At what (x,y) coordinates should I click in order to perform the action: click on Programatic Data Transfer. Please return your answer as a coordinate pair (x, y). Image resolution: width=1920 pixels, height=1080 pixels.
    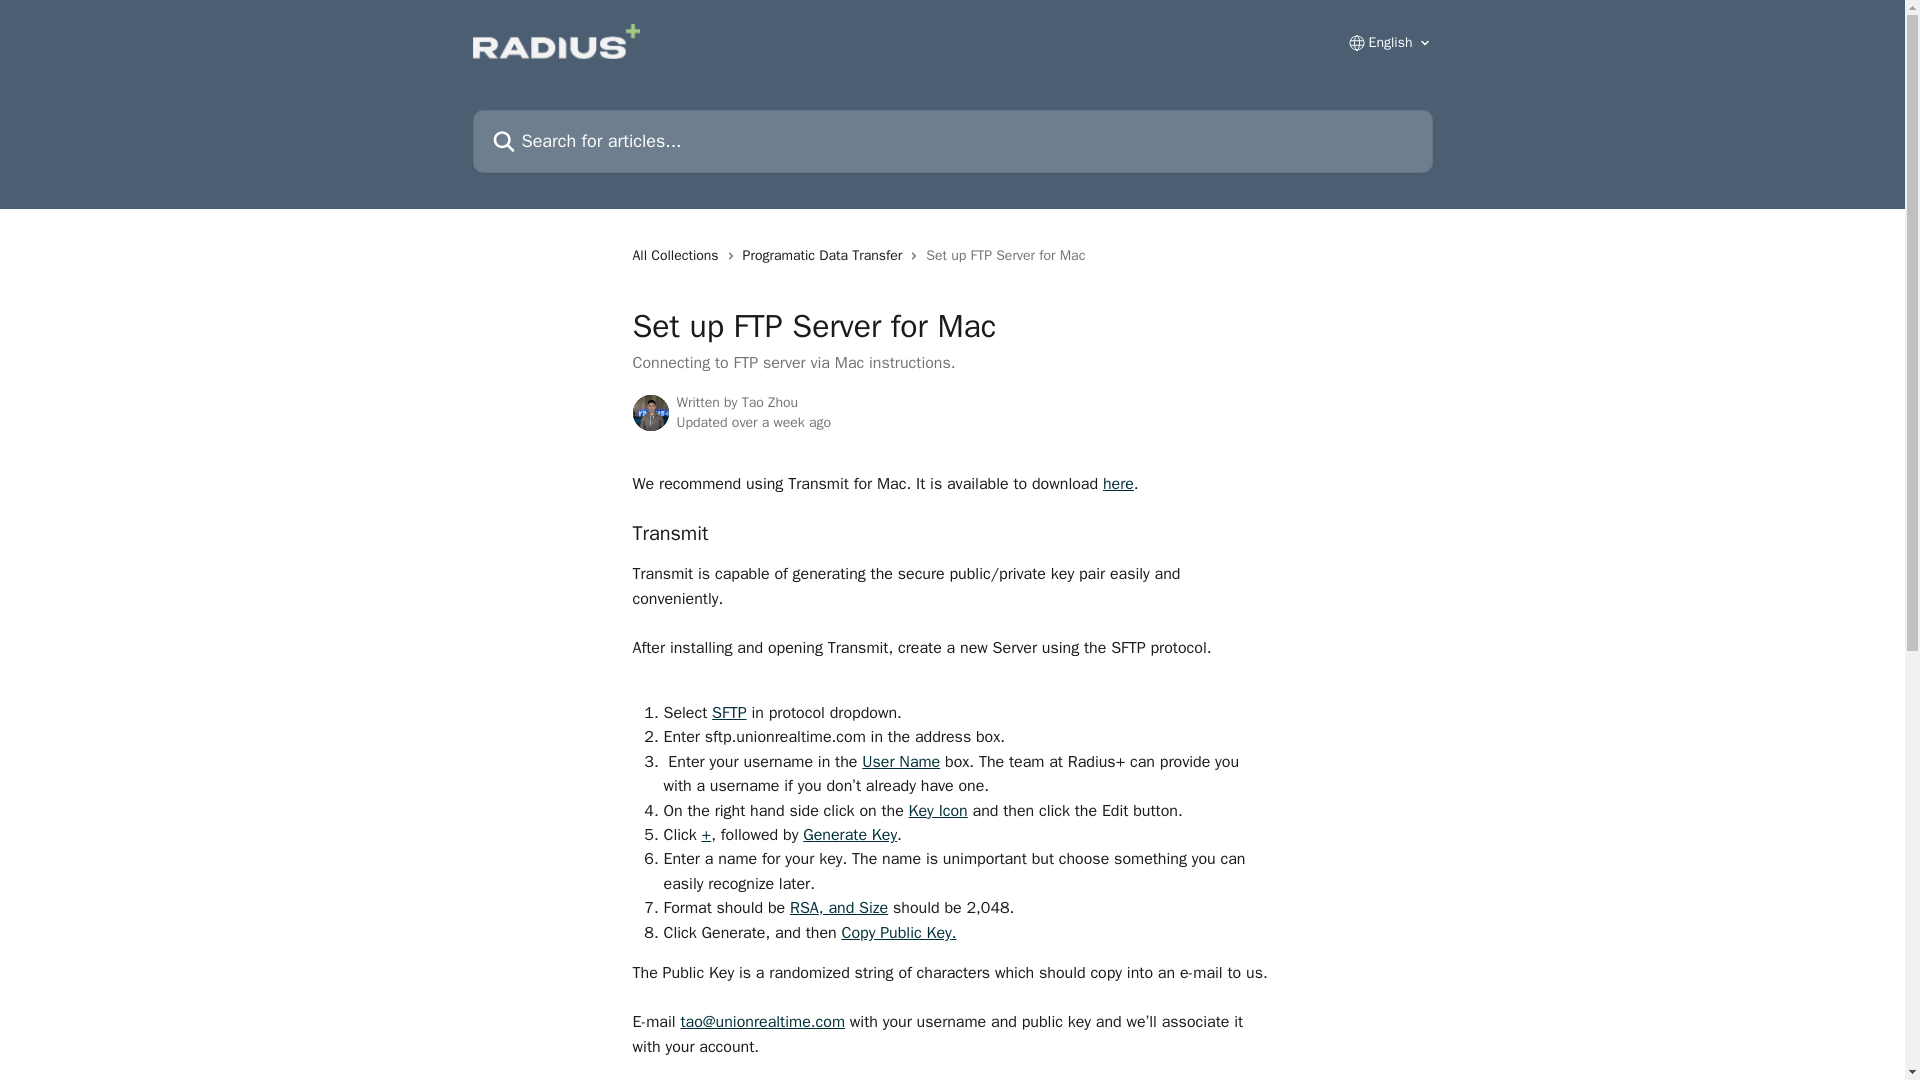
    Looking at the image, I should click on (826, 256).